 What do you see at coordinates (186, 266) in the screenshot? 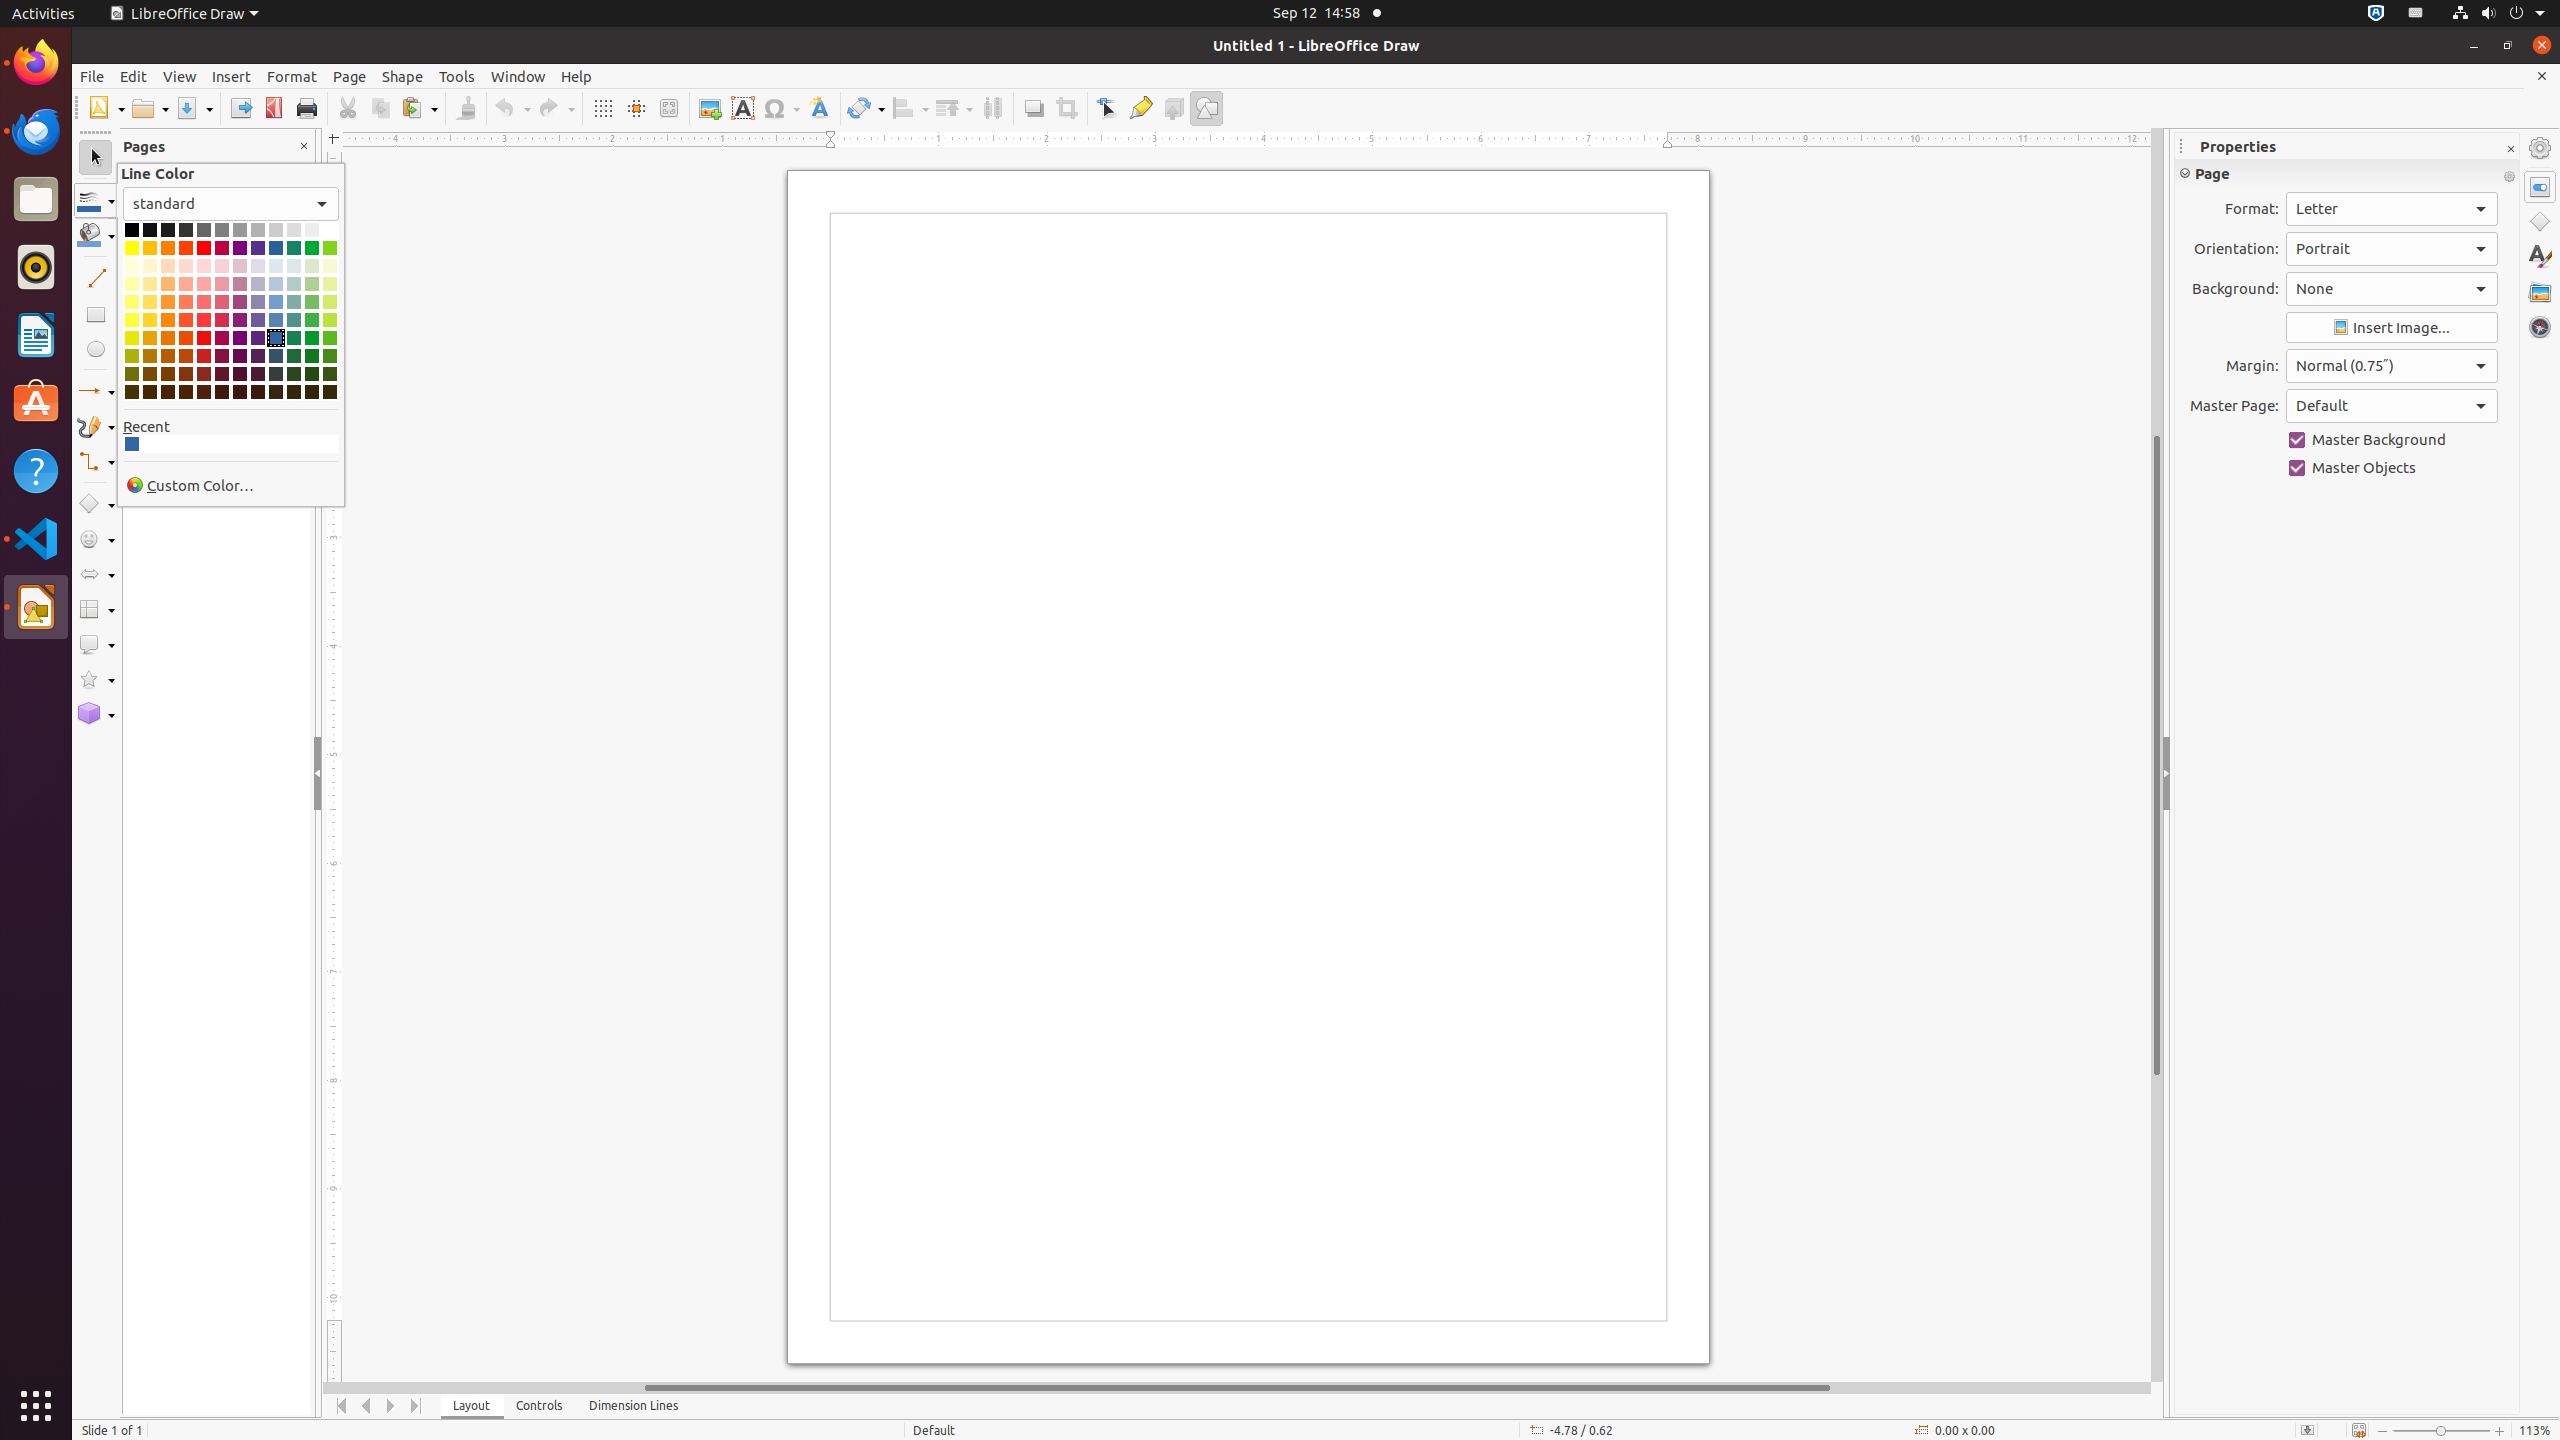
I see `Light Brick 4` at bounding box center [186, 266].